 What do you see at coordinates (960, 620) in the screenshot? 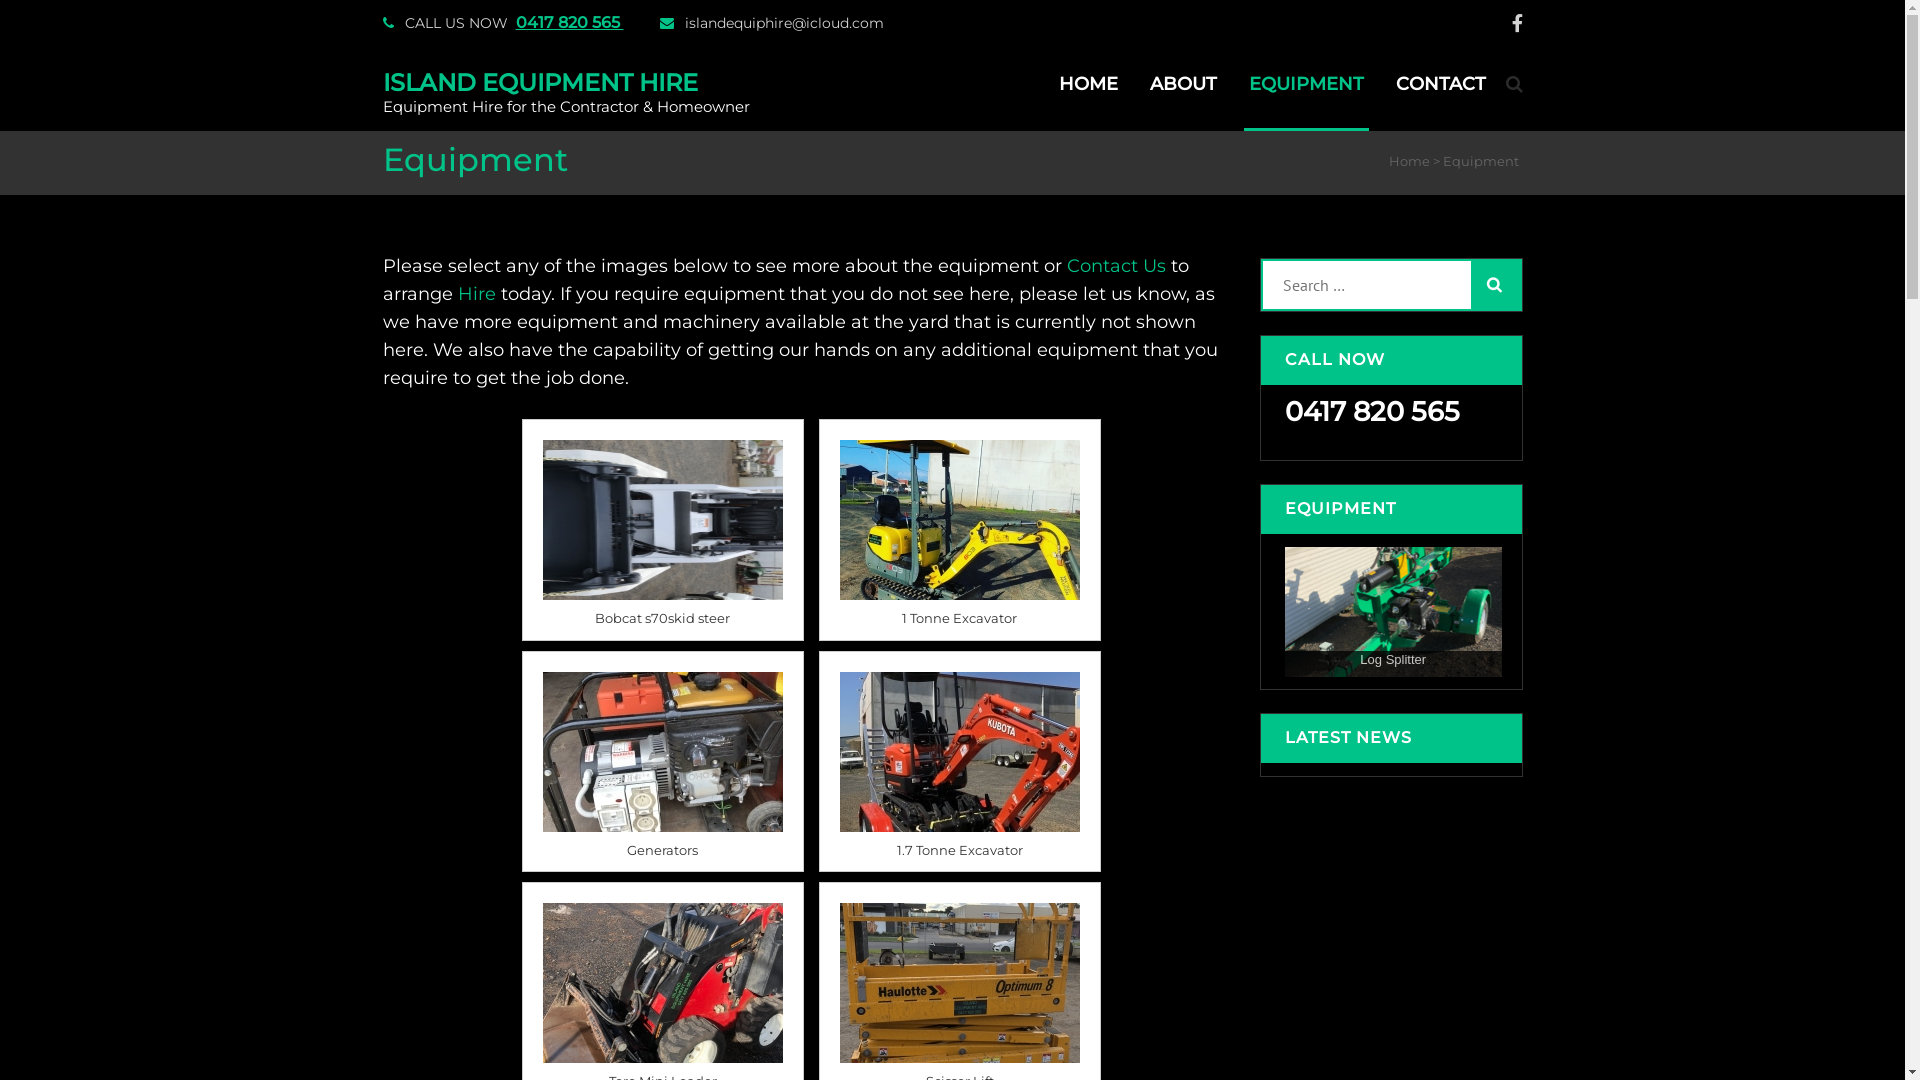
I see `1 Tonne Excavator` at bounding box center [960, 620].